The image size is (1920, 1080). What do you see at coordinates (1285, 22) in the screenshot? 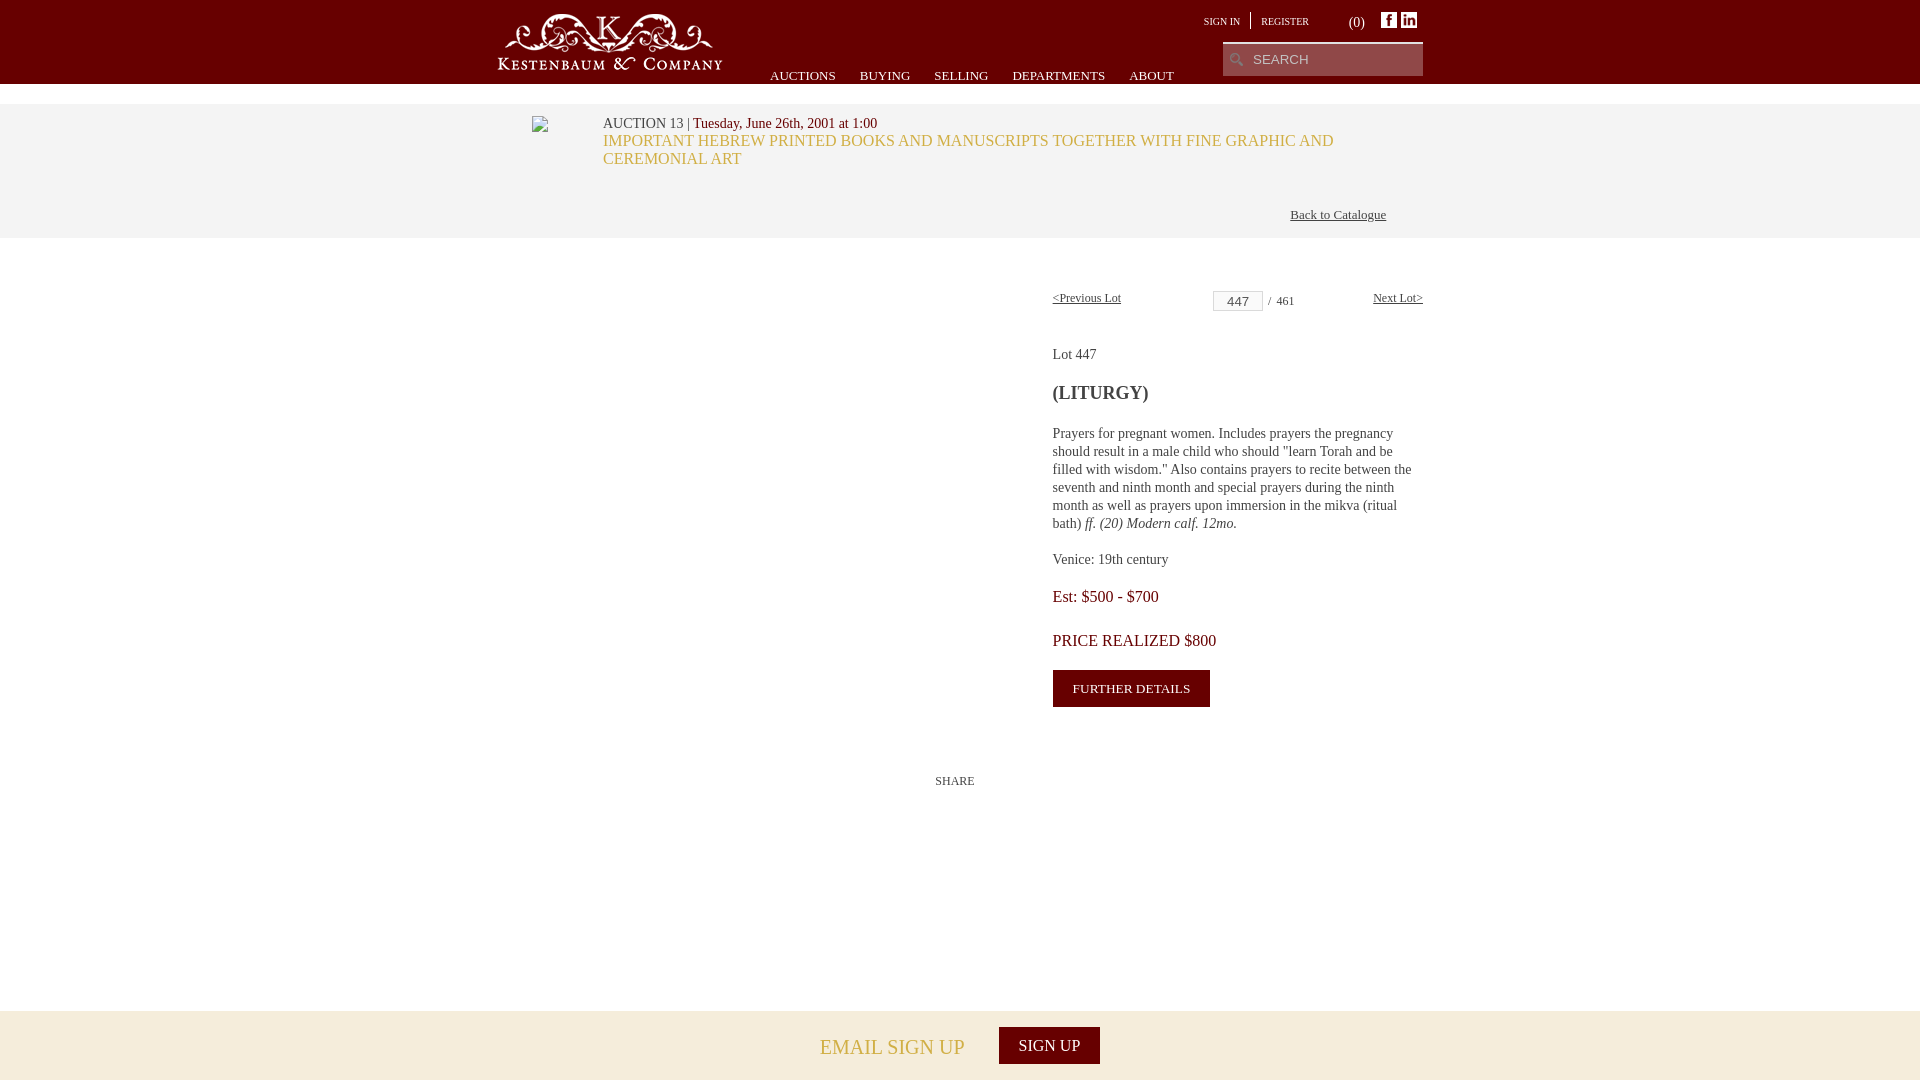
I see `REGISTER` at bounding box center [1285, 22].